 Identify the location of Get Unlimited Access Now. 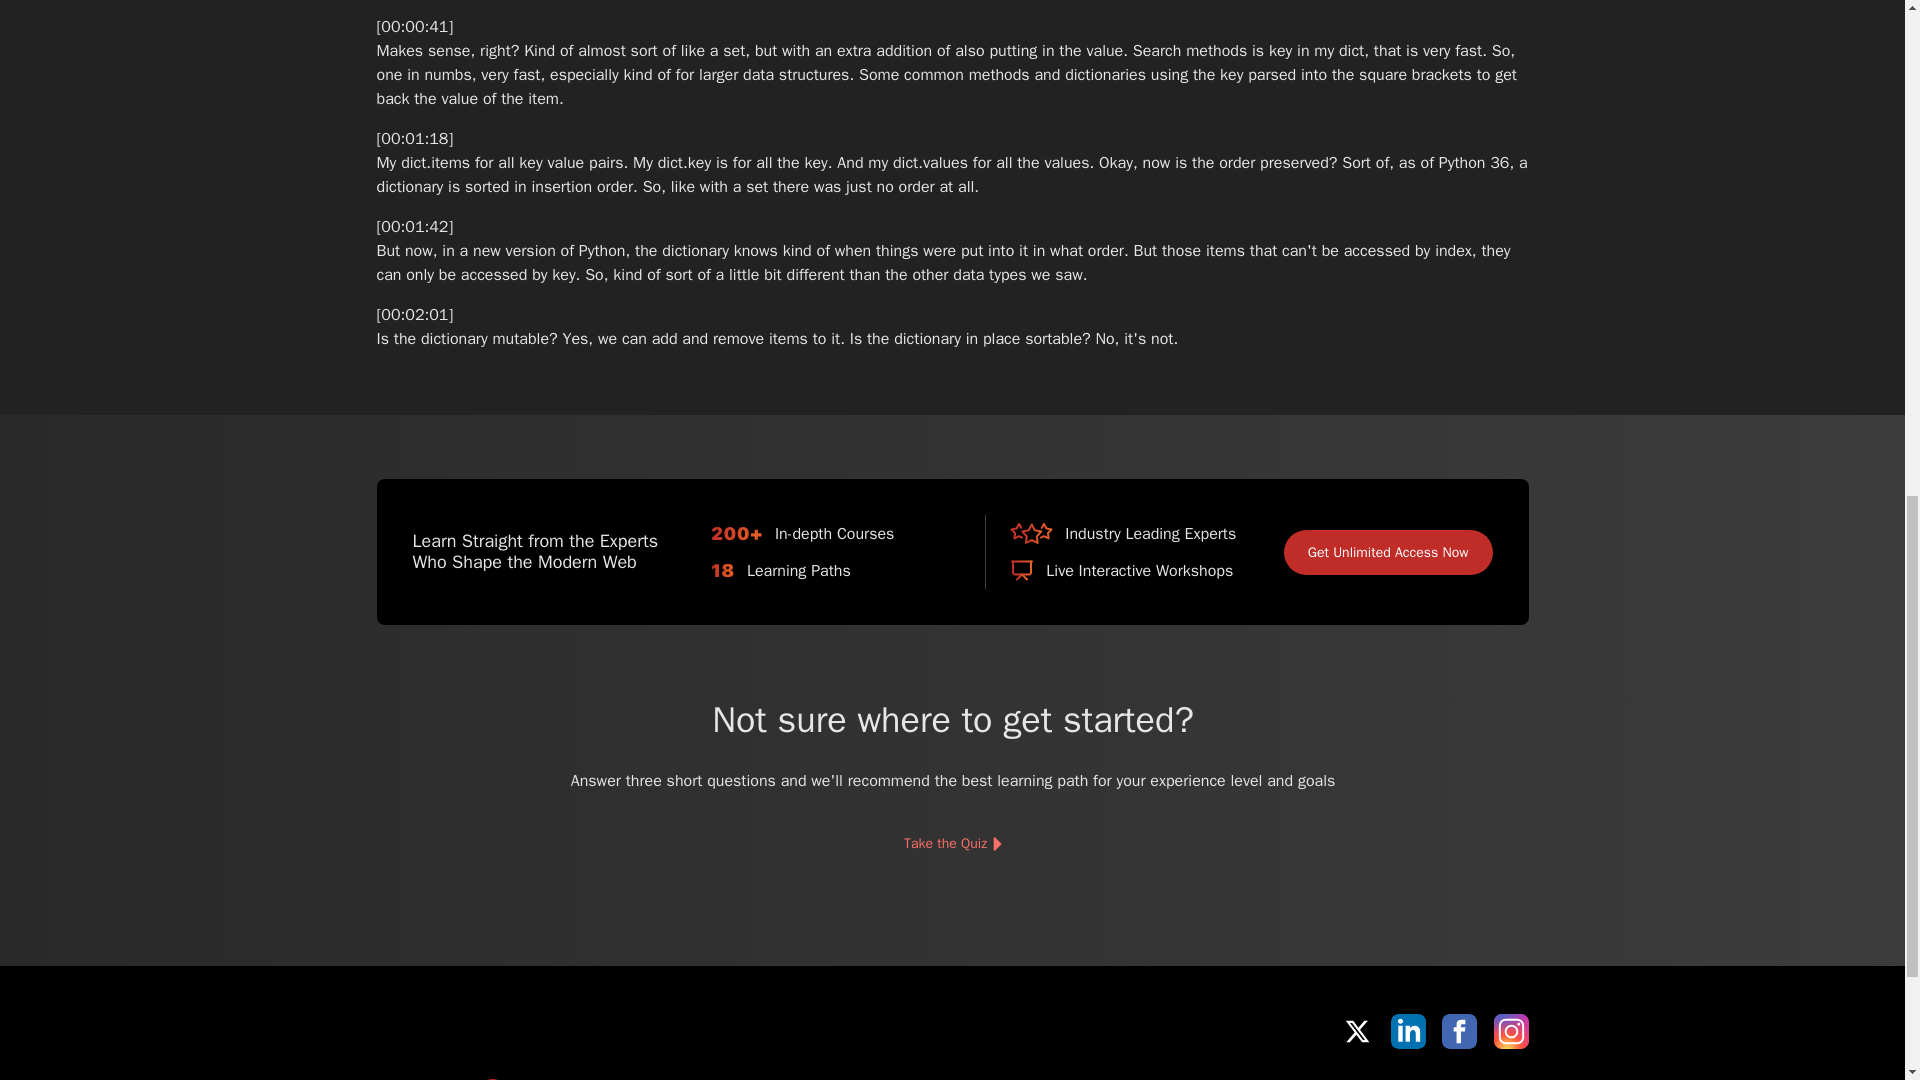
(1388, 552).